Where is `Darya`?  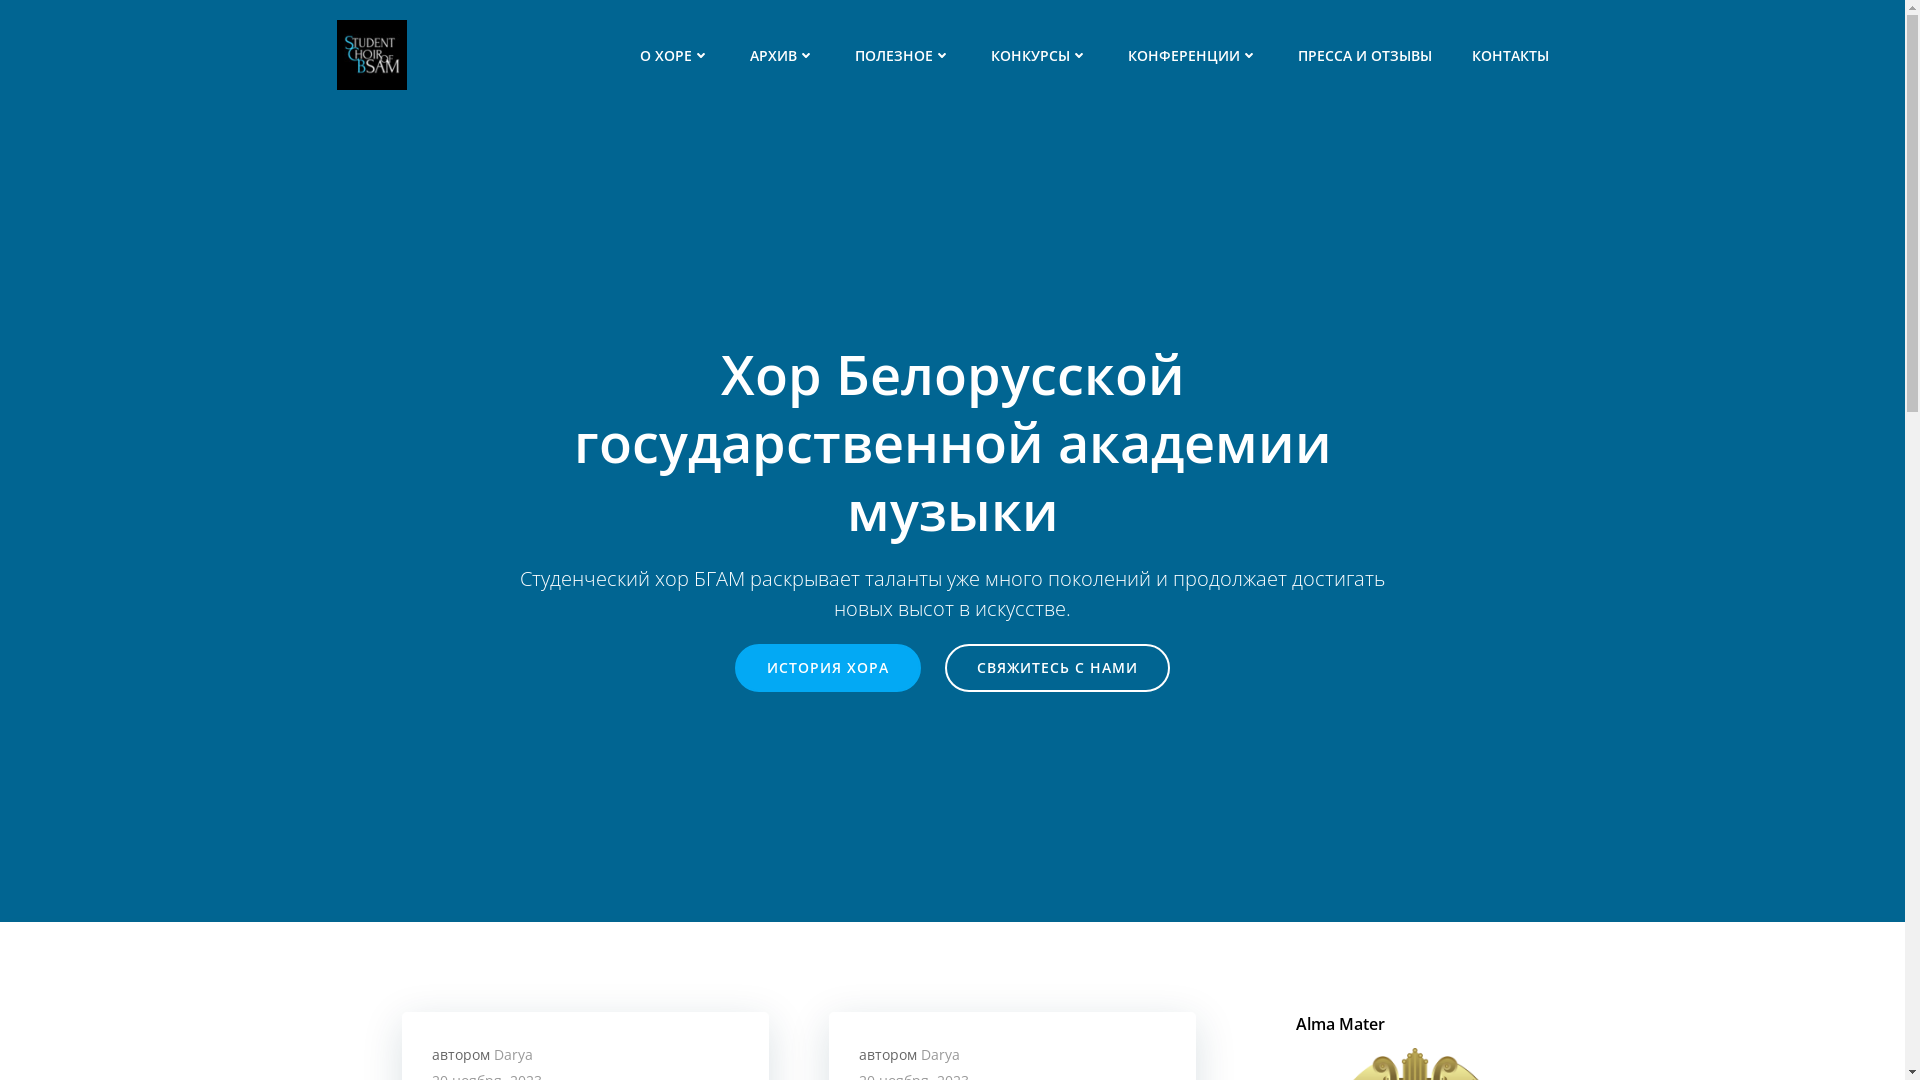 Darya is located at coordinates (513, 1054).